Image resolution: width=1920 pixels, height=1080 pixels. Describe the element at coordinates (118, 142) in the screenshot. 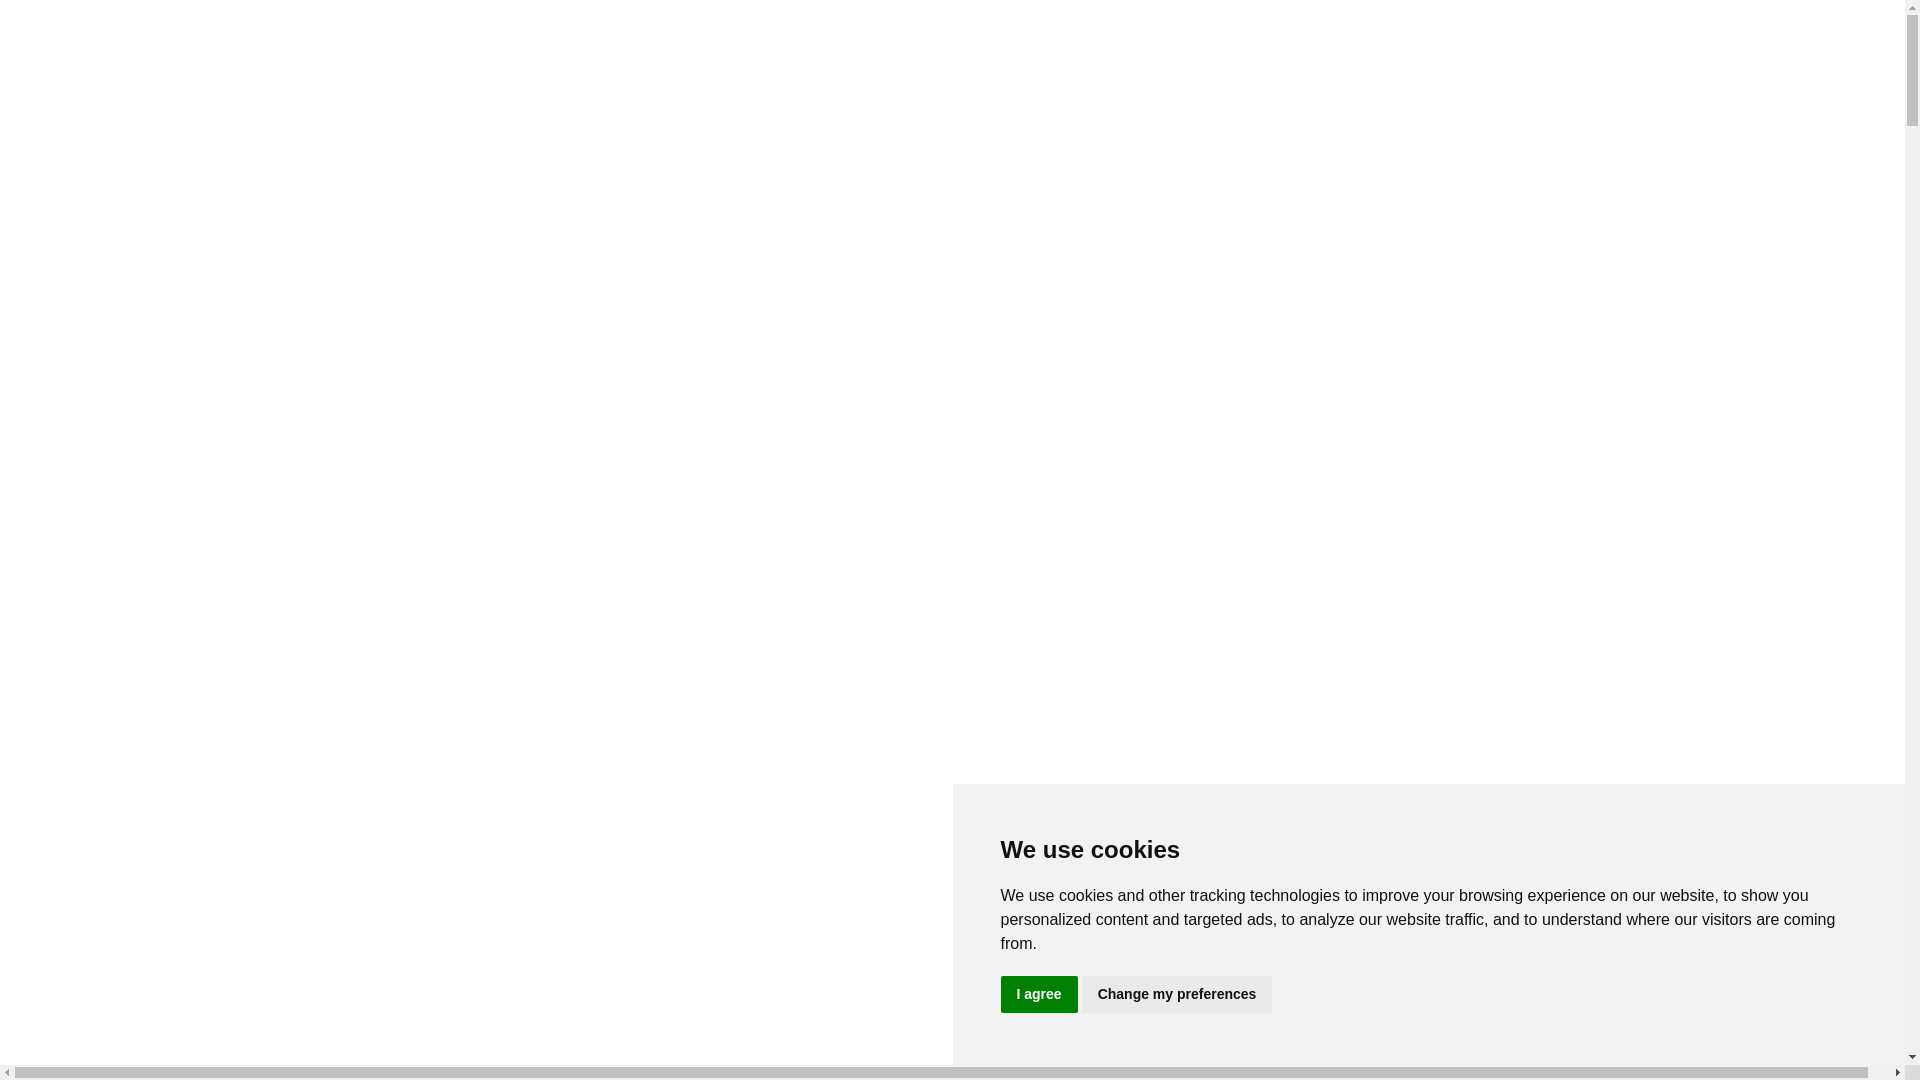

I see `Video
studio` at that location.